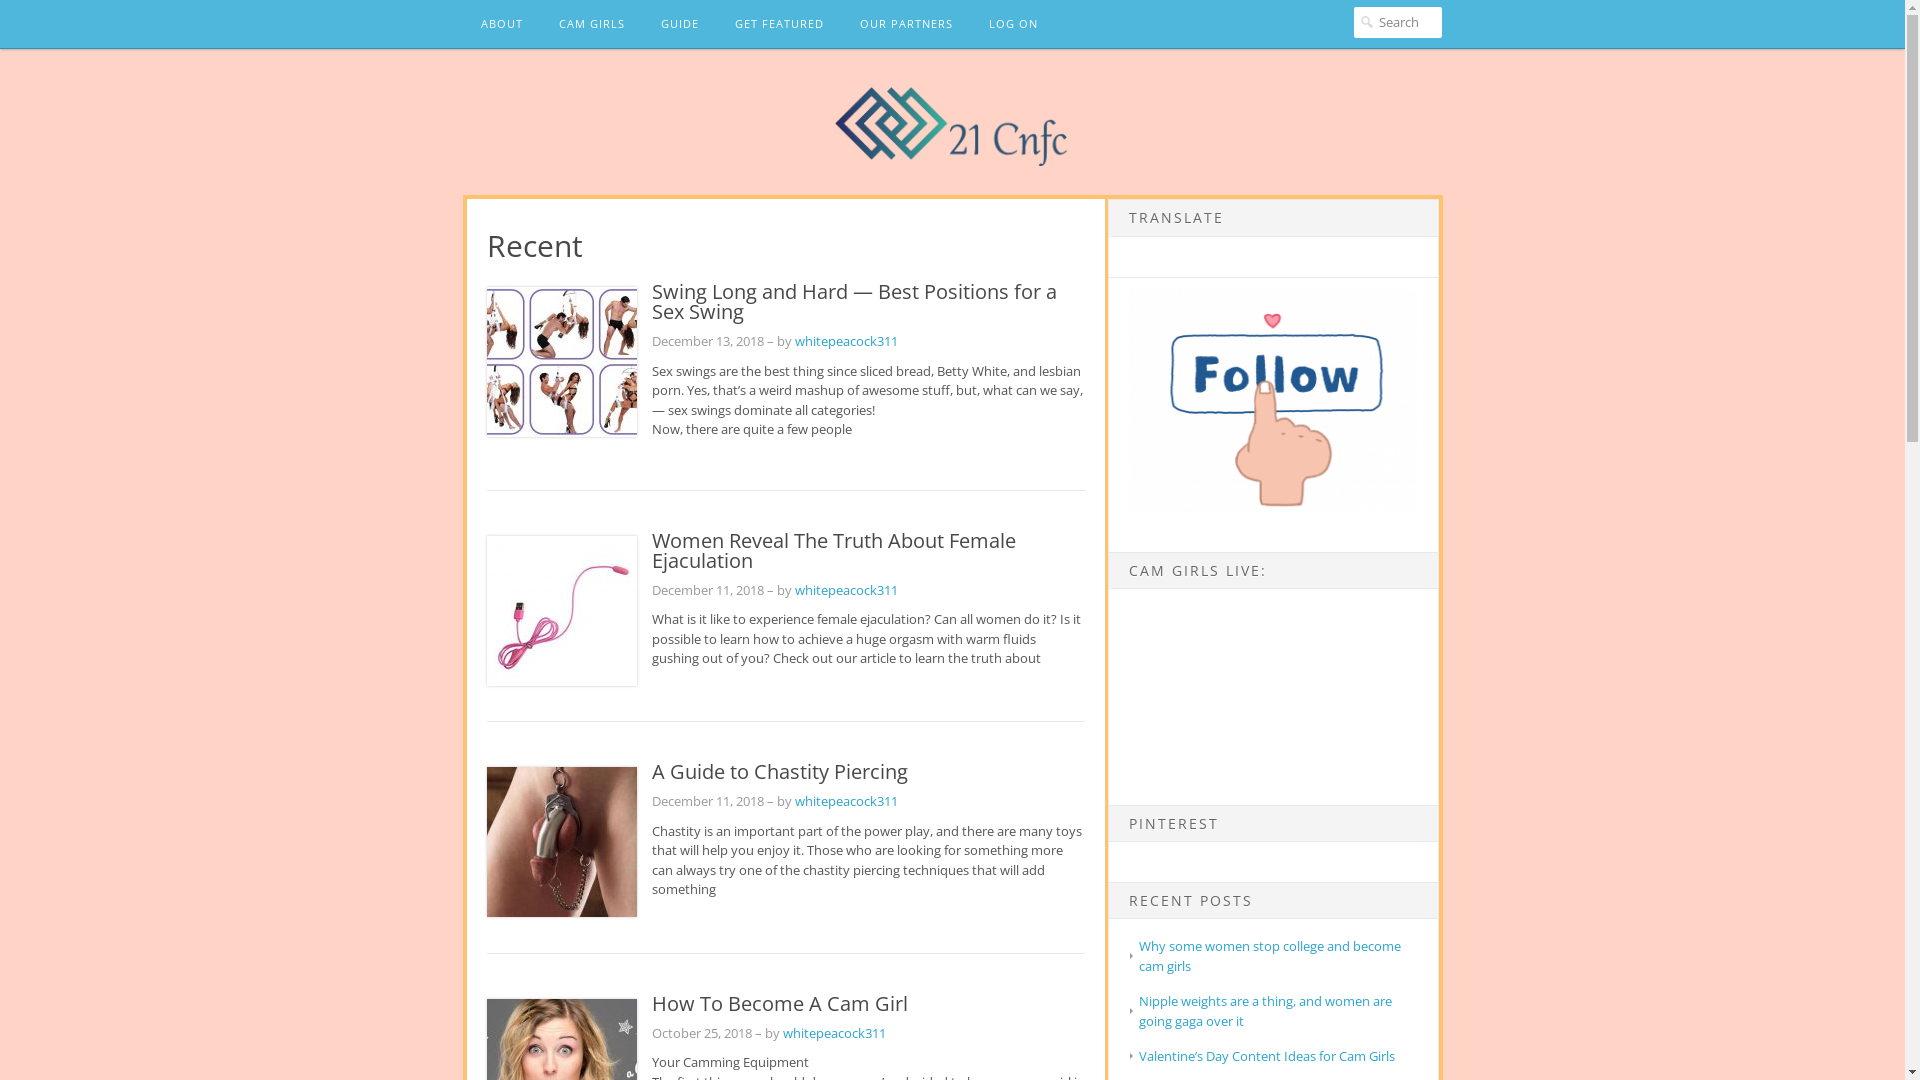 The width and height of the screenshot is (1920, 1080). What do you see at coordinates (1270, 956) in the screenshot?
I see `Why some women stop college and become cam girls` at bounding box center [1270, 956].